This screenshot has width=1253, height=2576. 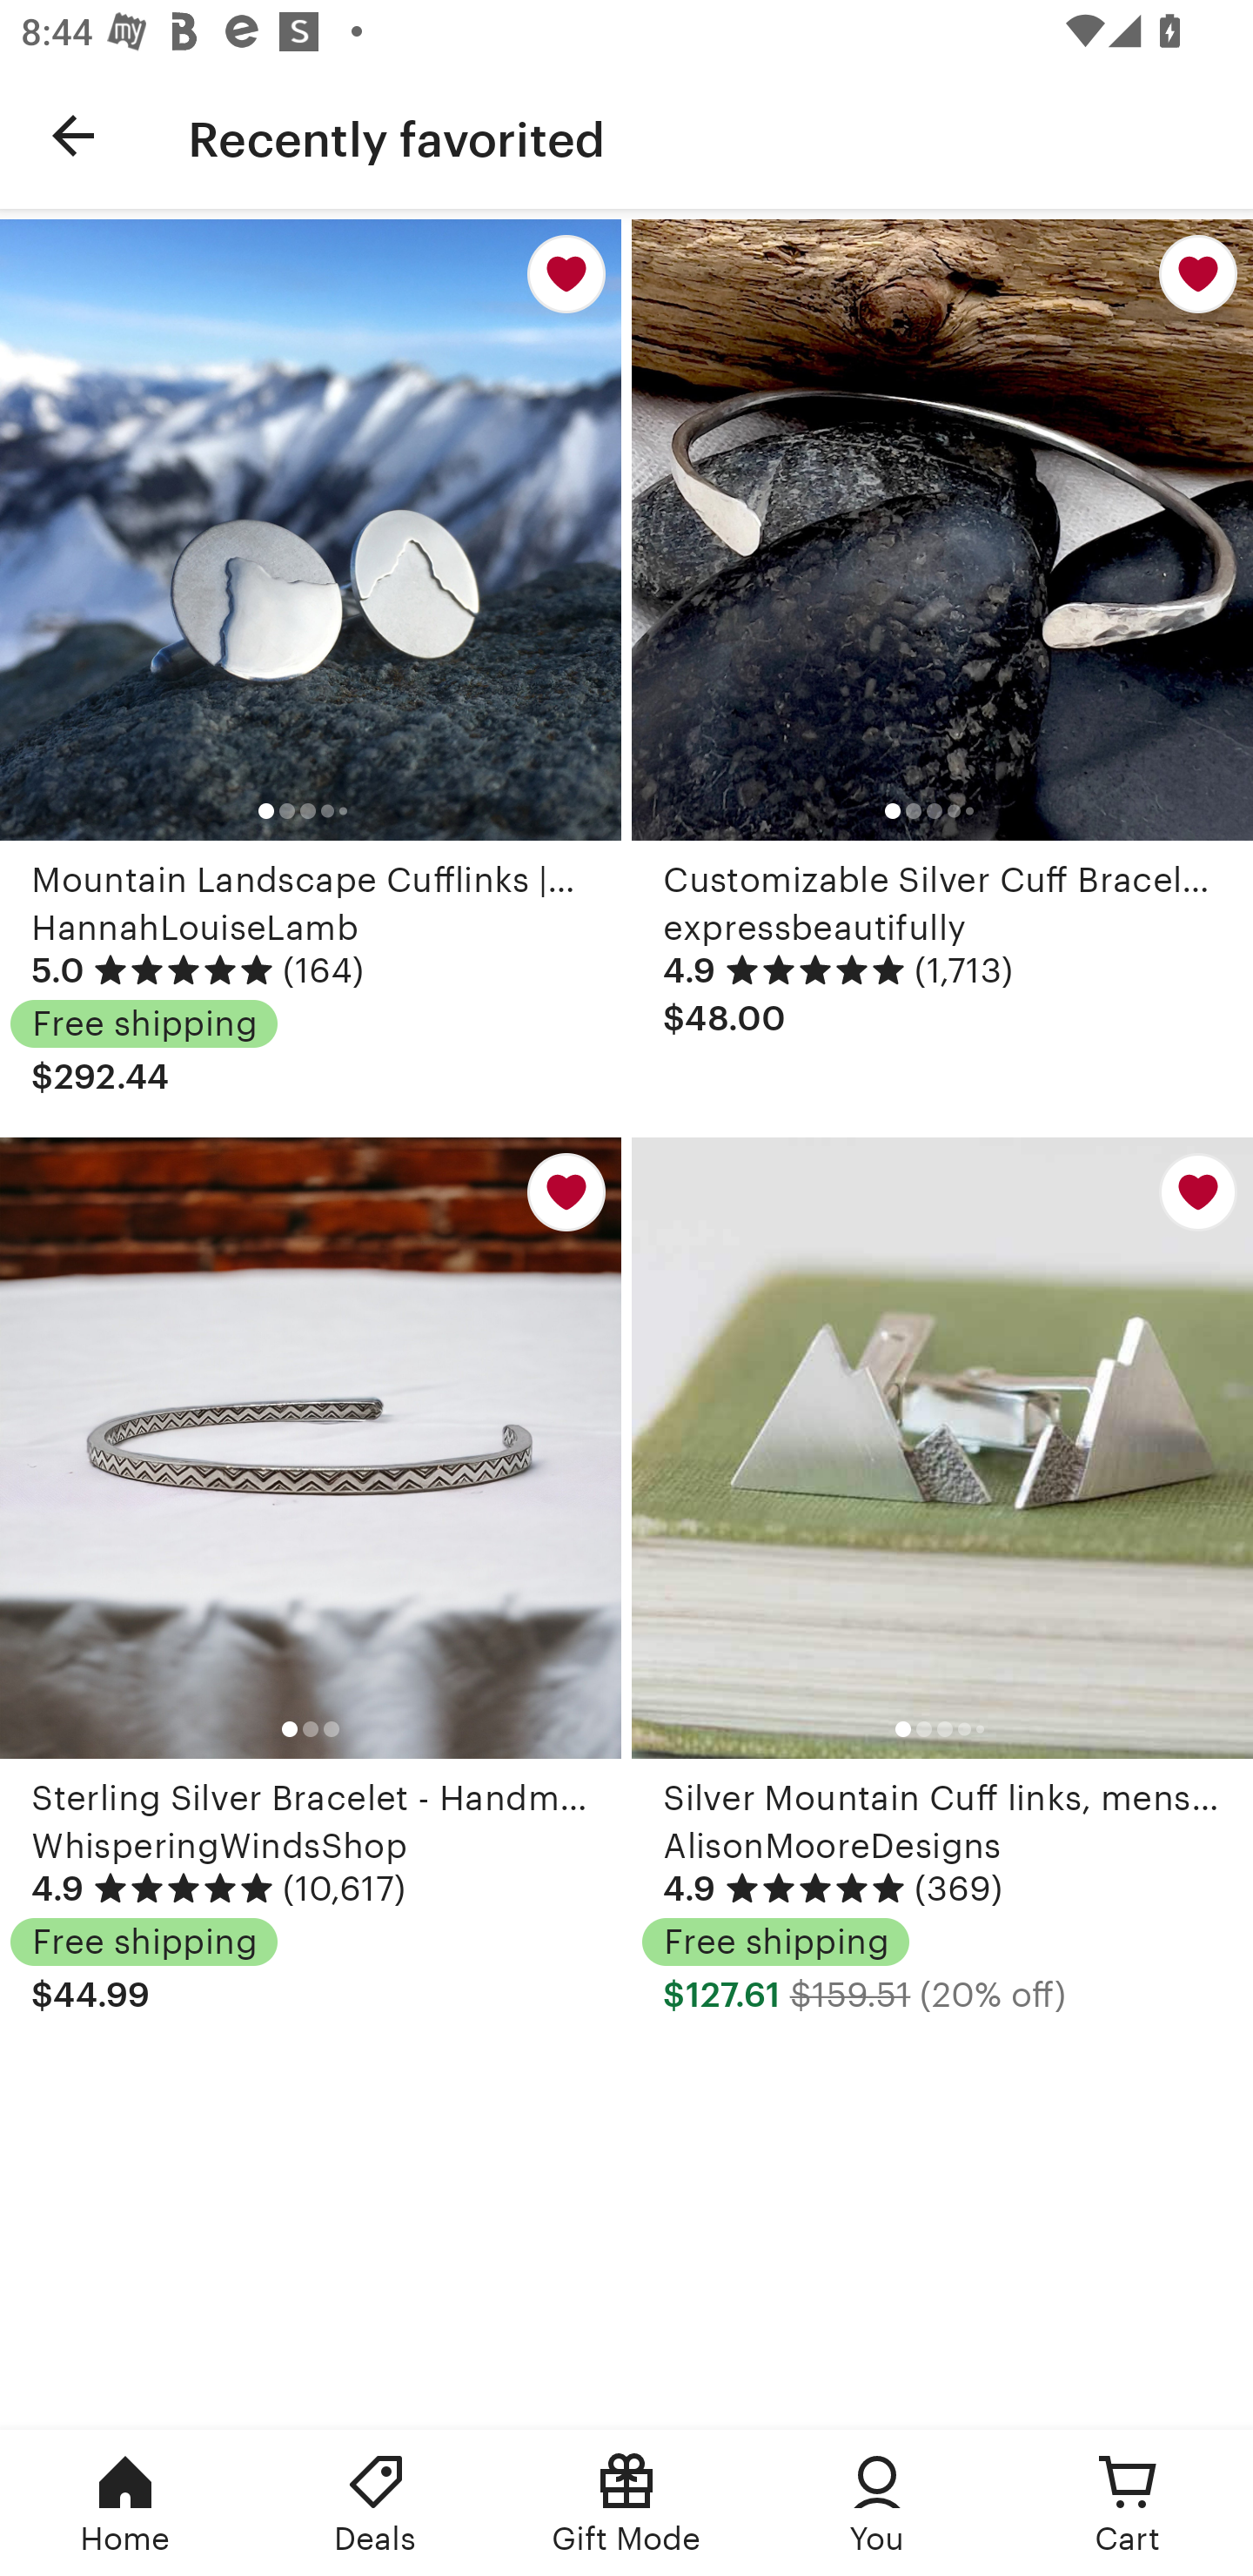 I want to click on You, so click(x=877, y=2503).